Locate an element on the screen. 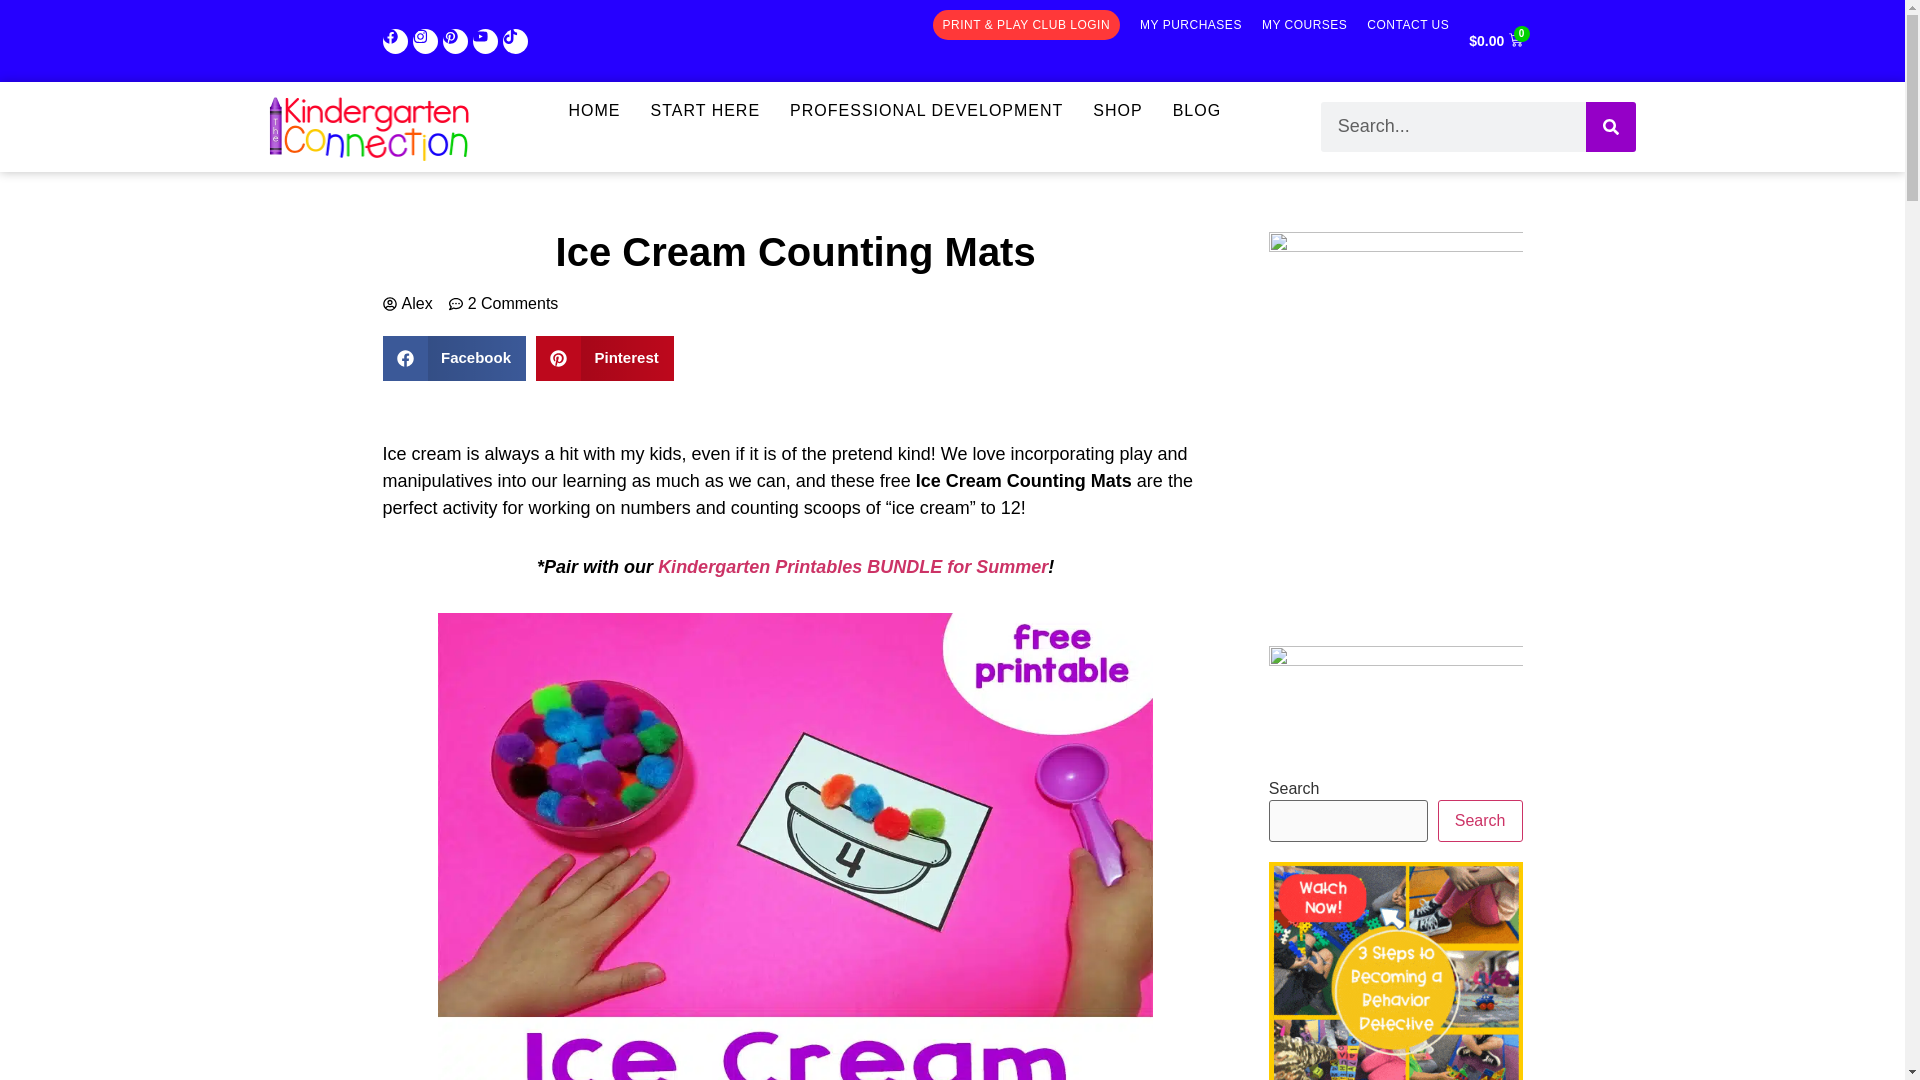 This screenshot has width=1920, height=1080. START HERE is located at coordinates (706, 111).